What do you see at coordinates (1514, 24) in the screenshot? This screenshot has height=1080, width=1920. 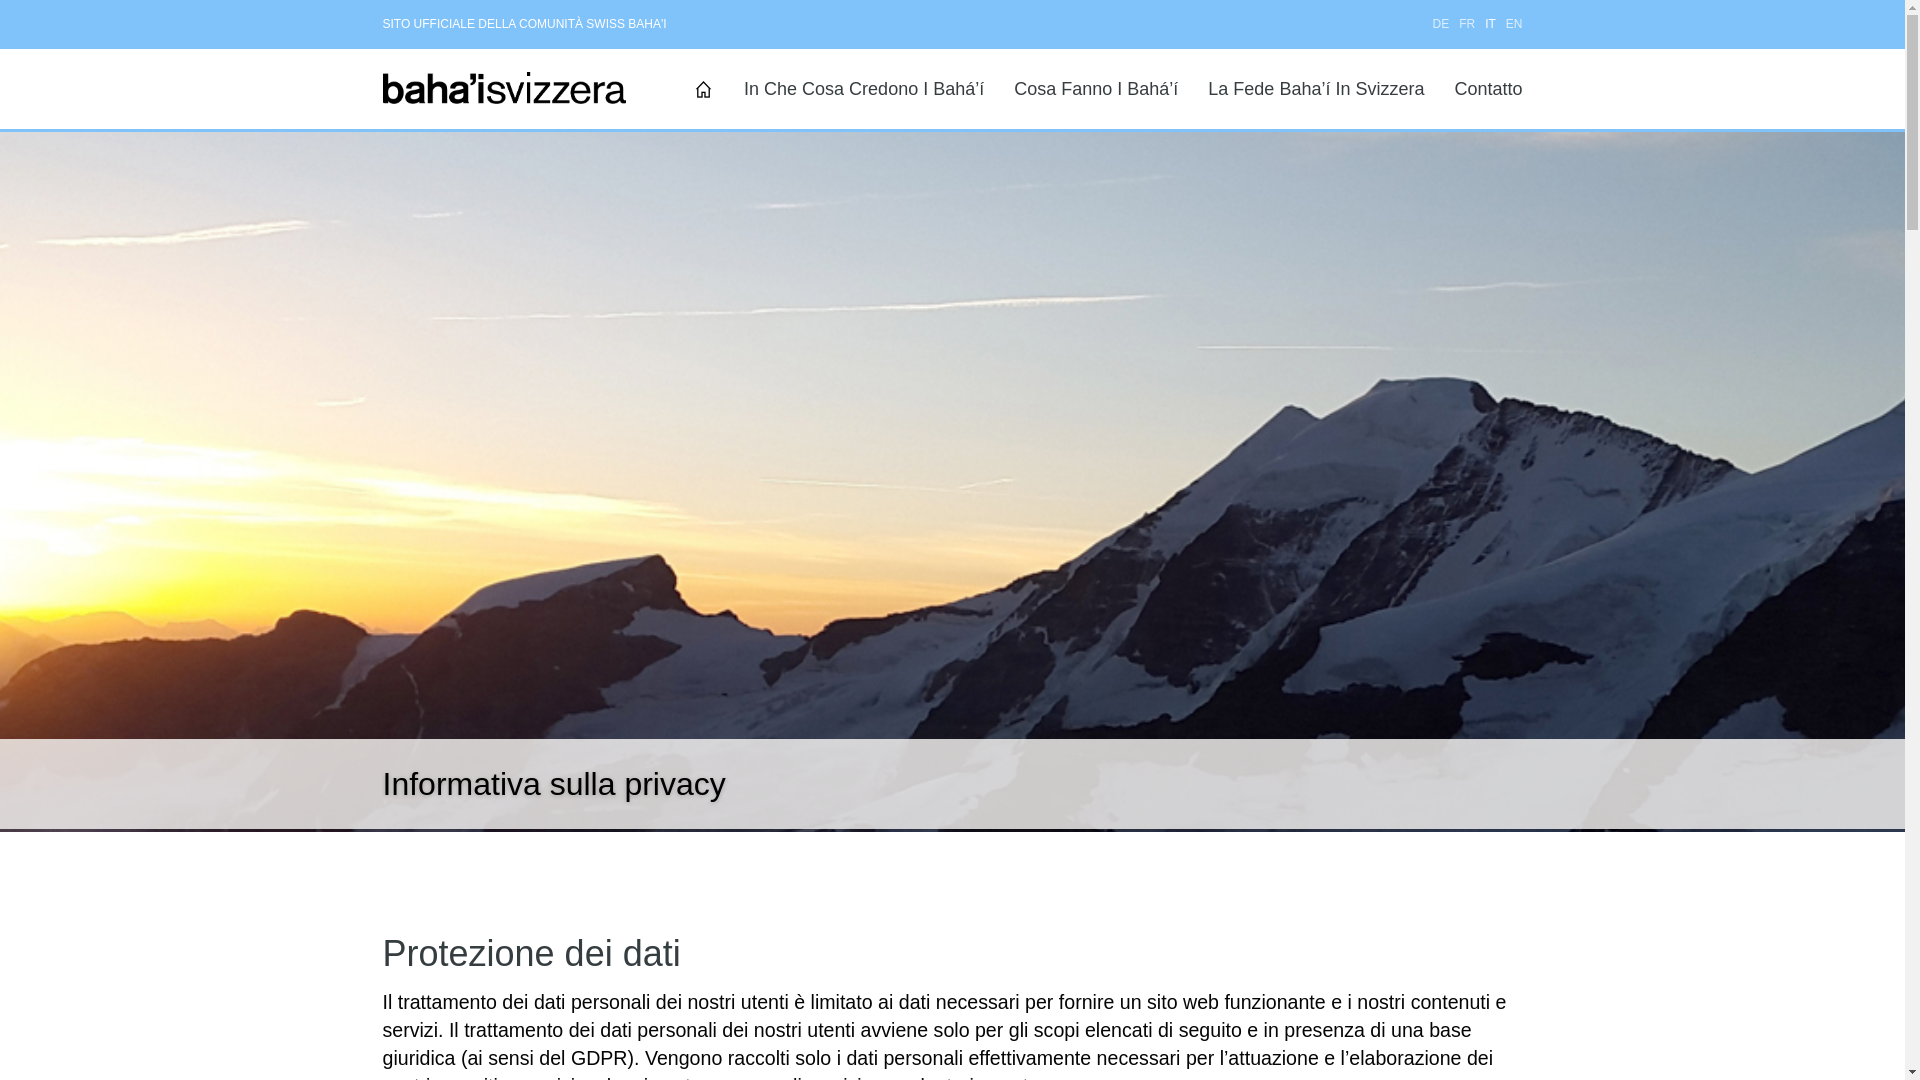 I see `EN` at bounding box center [1514, 24].